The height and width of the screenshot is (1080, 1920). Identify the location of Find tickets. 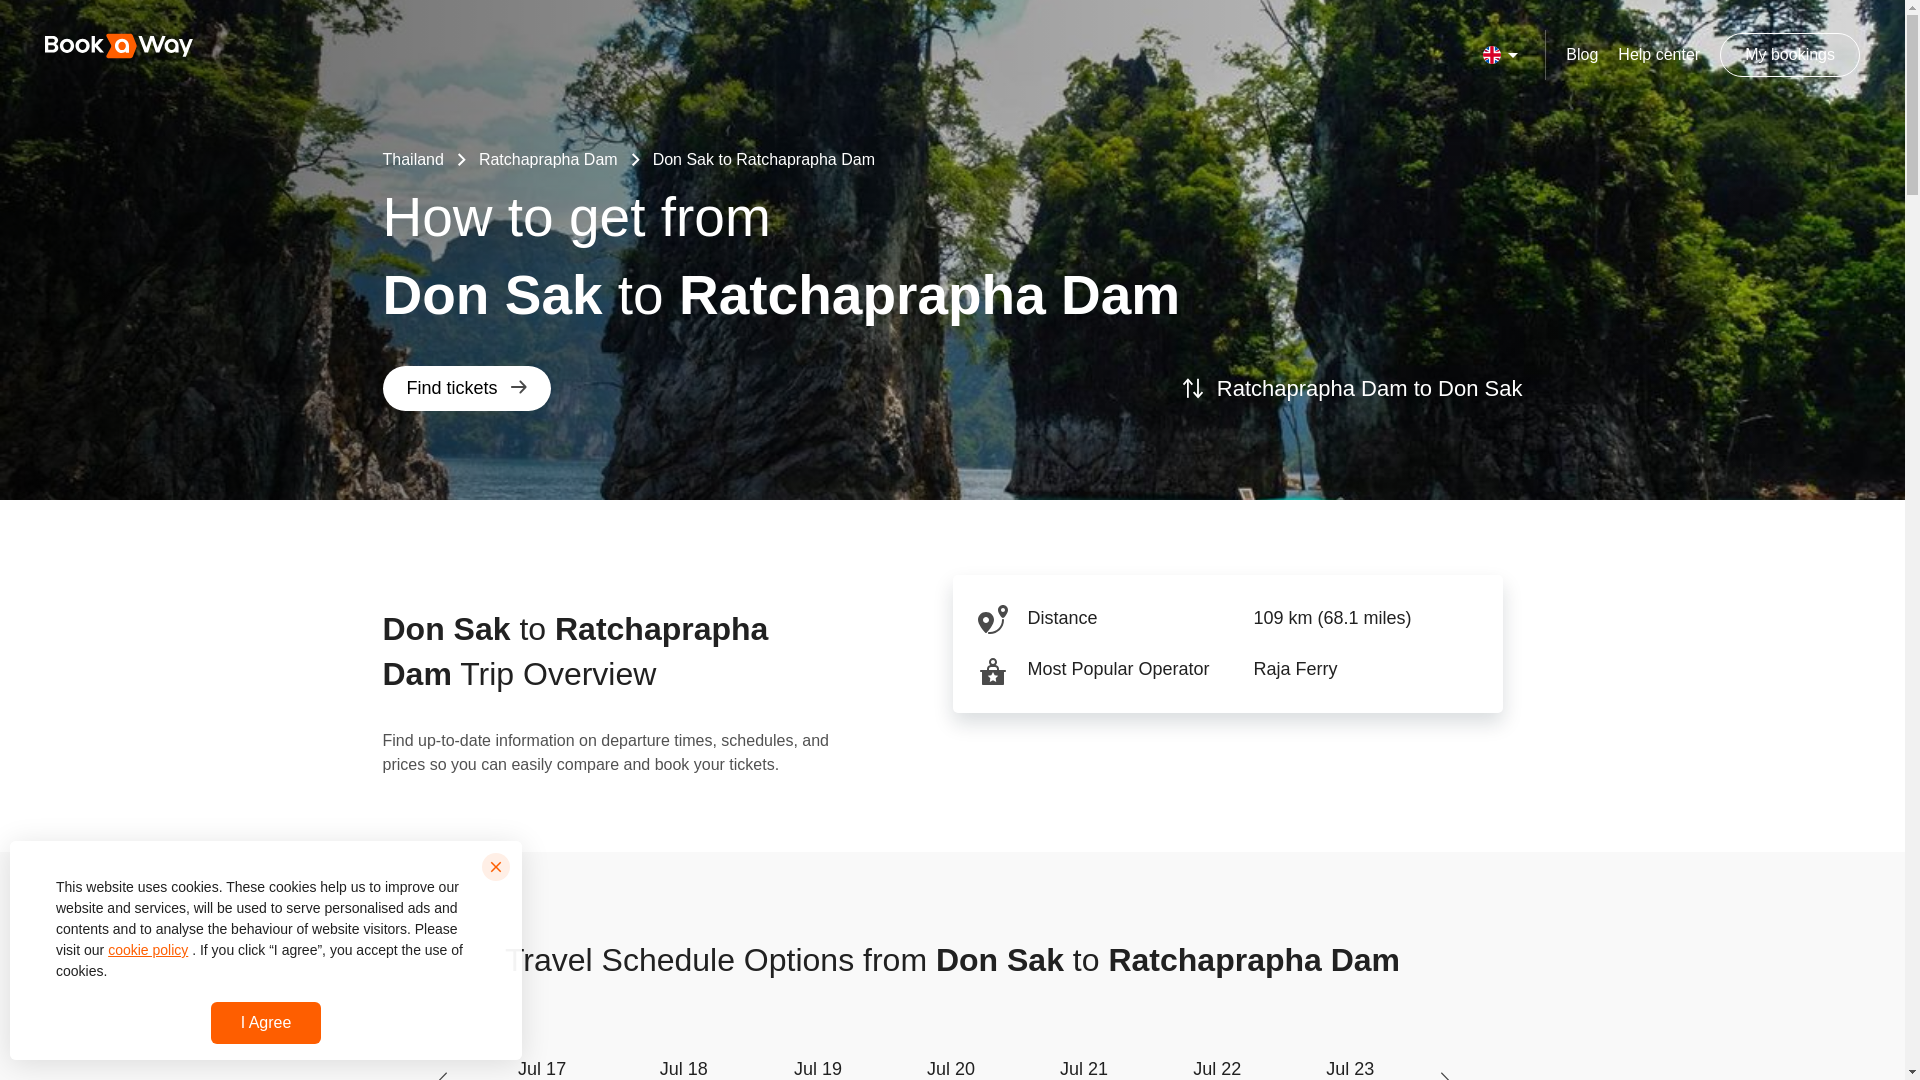
(818, 1064).